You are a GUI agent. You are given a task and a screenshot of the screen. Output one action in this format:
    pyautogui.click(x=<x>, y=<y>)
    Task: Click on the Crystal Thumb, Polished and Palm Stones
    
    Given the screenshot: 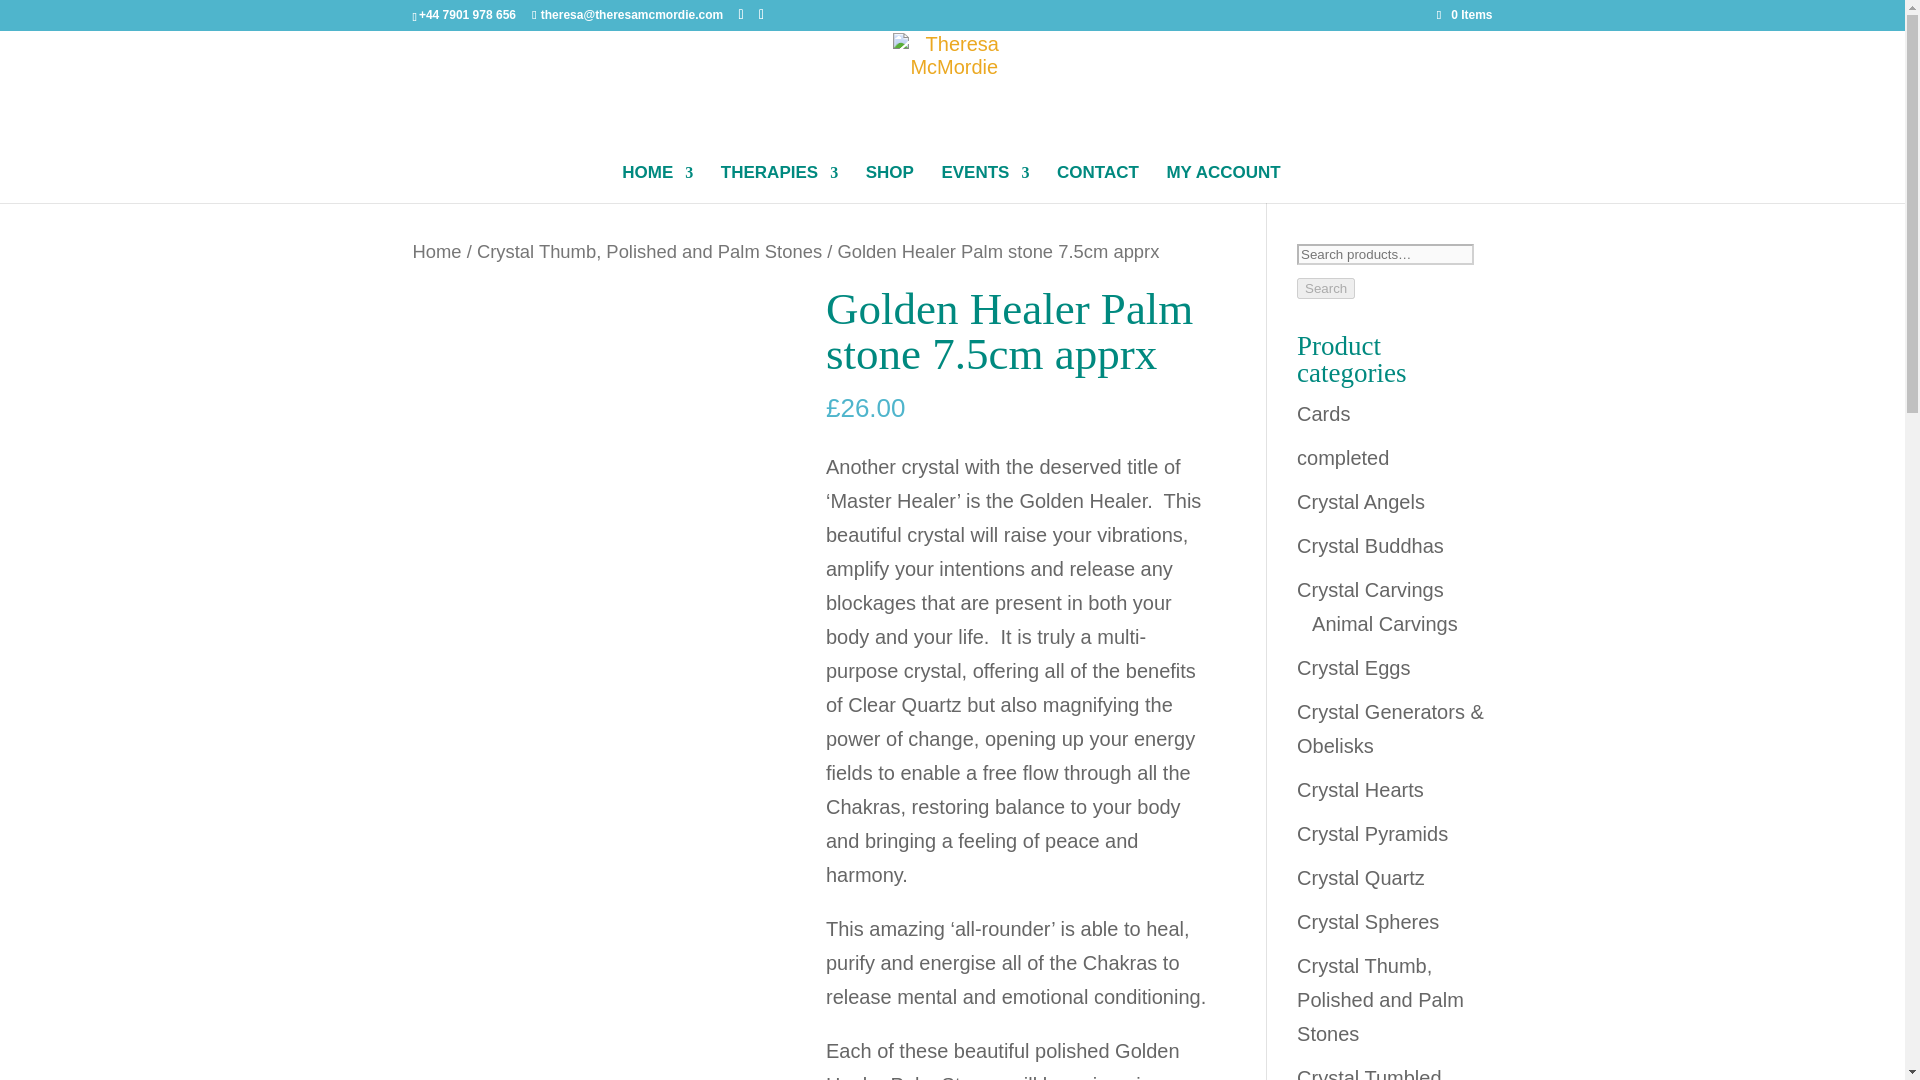 What is the action you would take?
    pyautogui.click(x=648, y=251)
    